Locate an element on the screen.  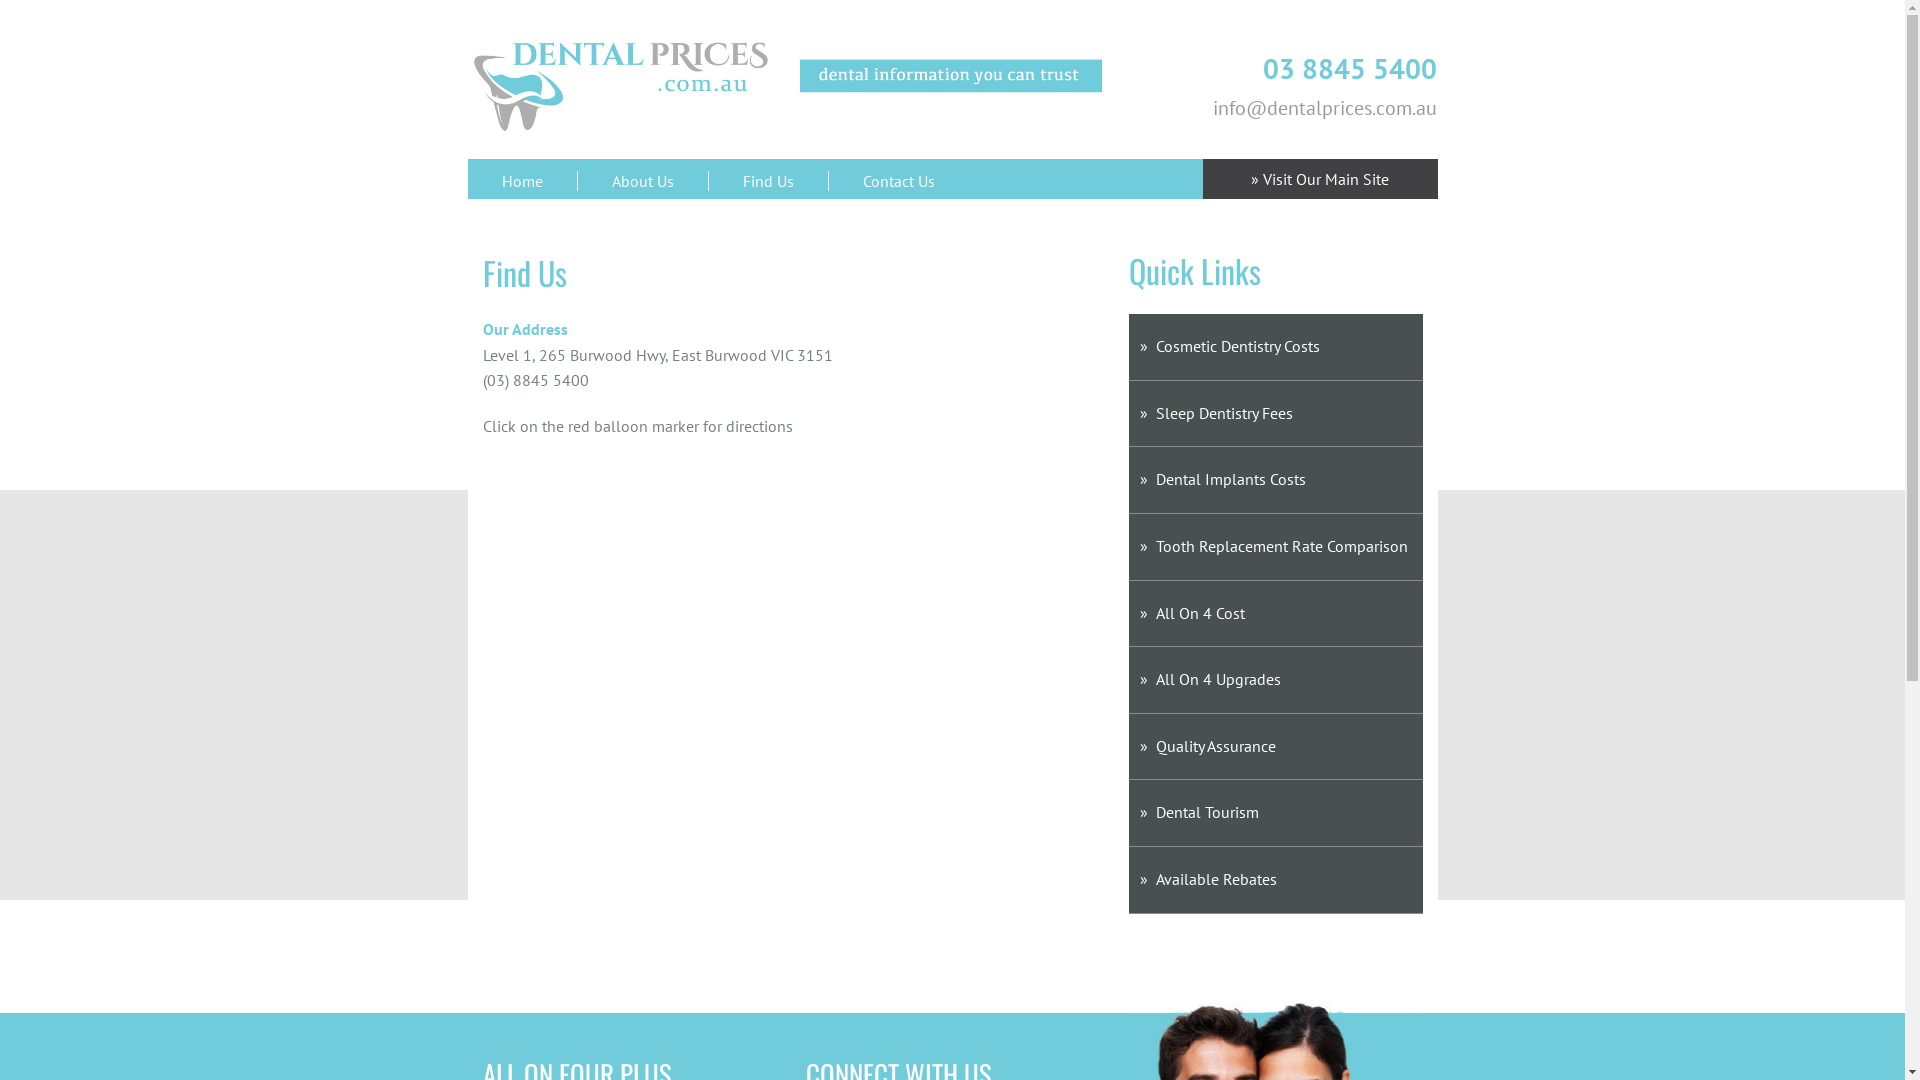
About Us is located at coordinates (642, 181).